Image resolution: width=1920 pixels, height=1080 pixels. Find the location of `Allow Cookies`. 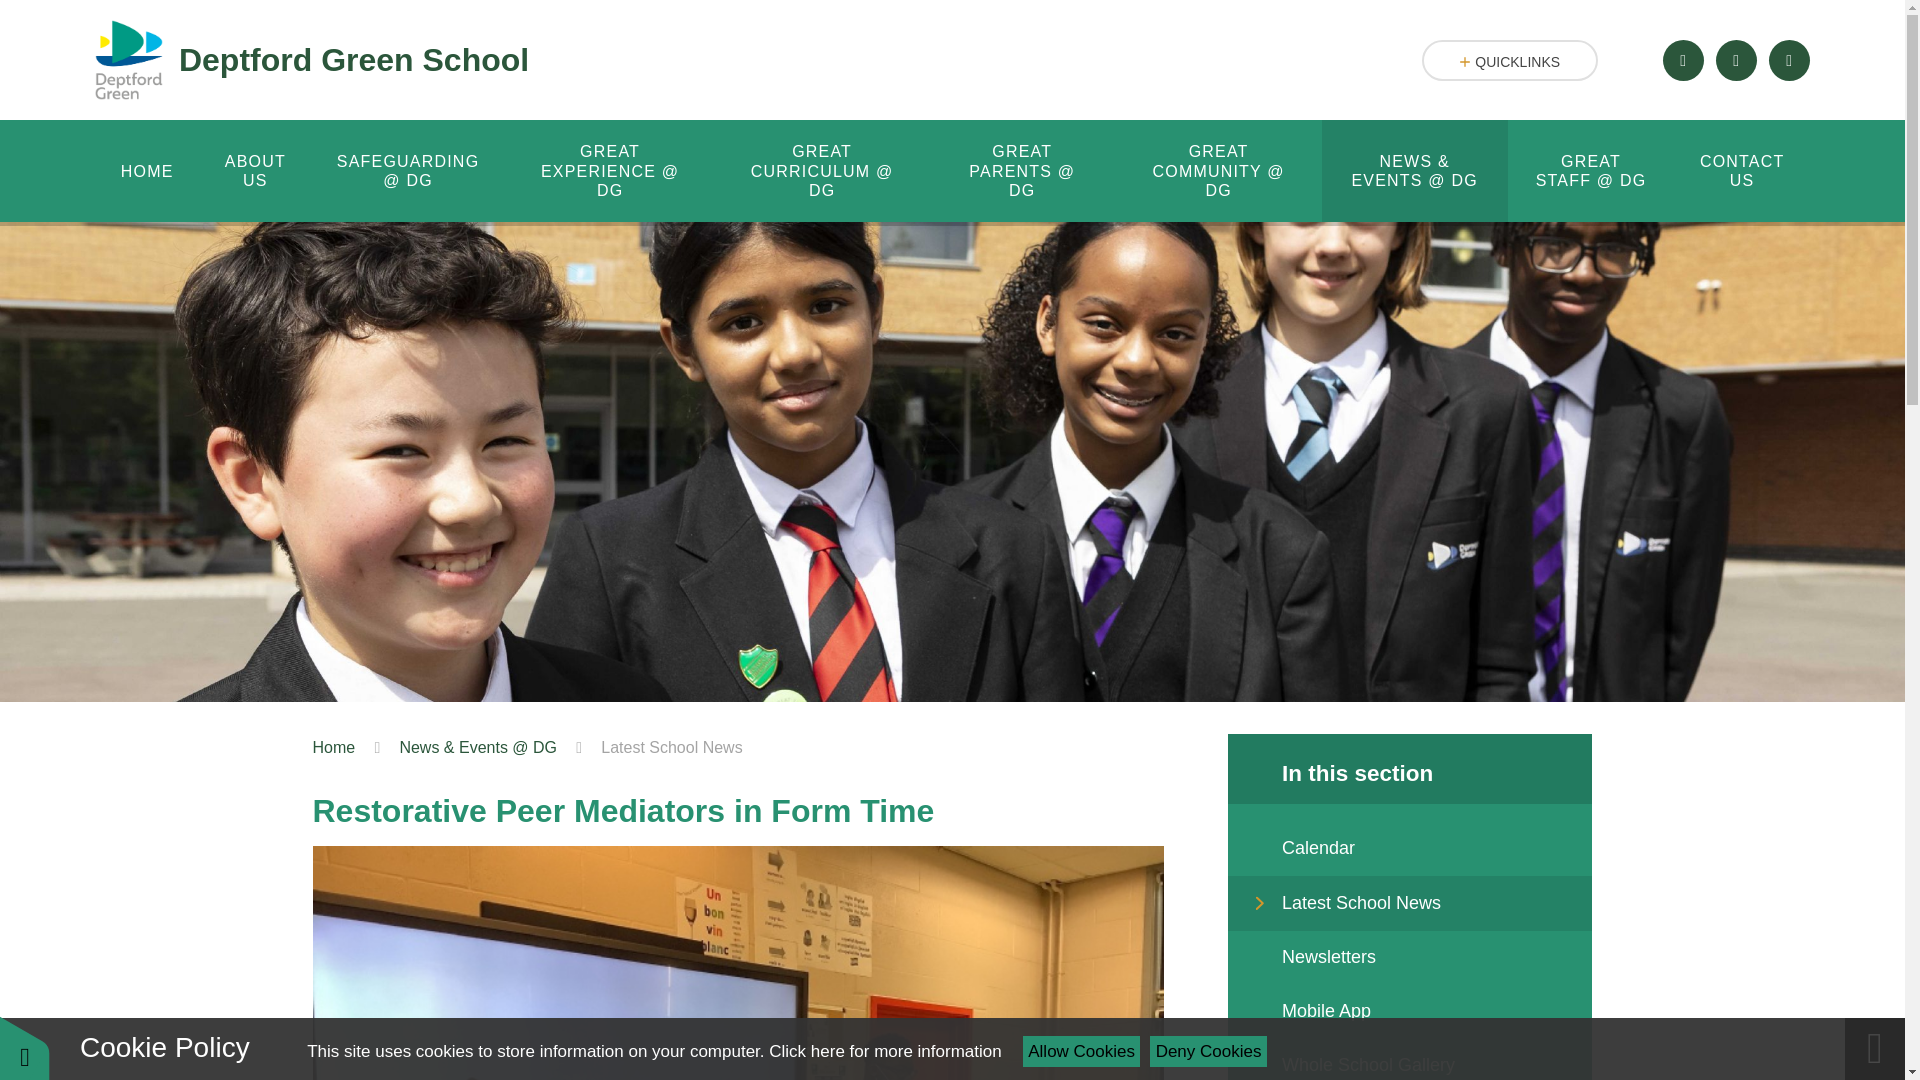

Allow Cookies is located at coordinates (1082, 1051).